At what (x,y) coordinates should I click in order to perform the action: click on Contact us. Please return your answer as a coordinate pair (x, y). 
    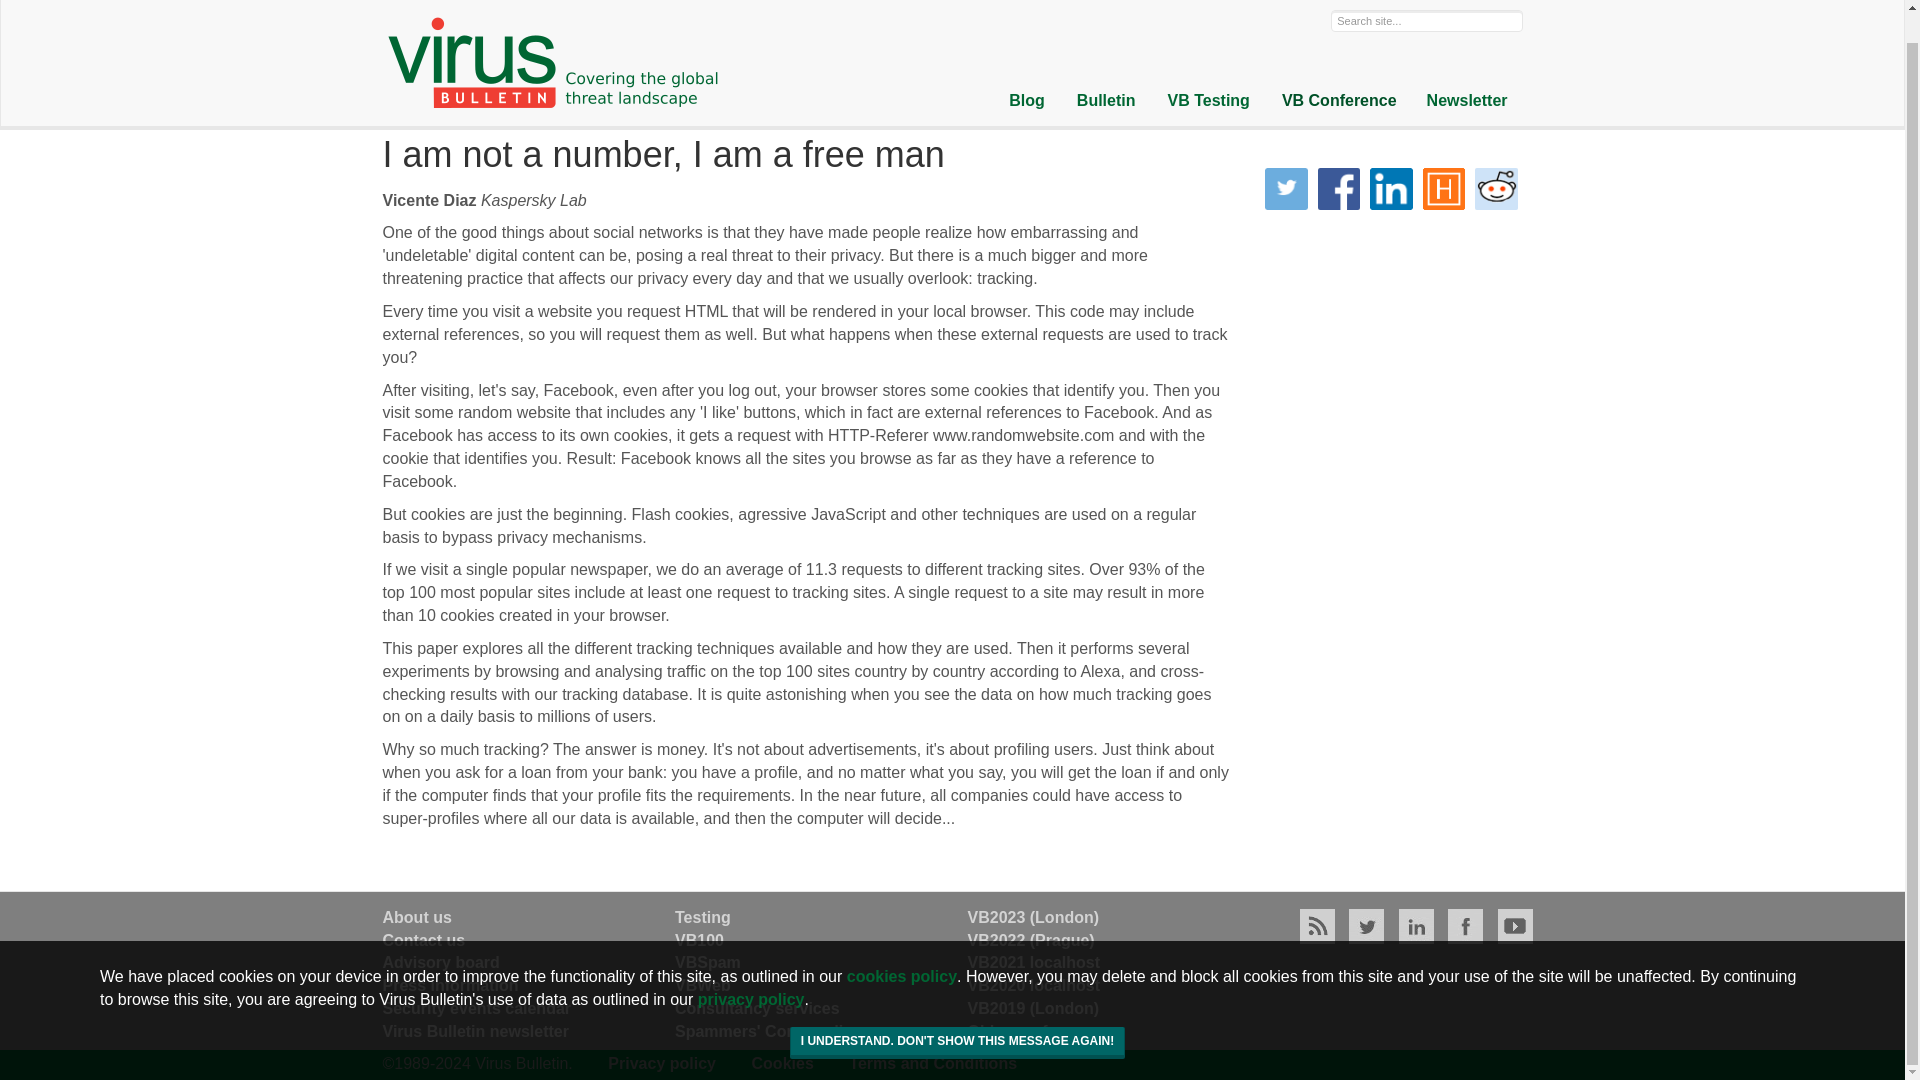
    Looking at the image, I should click on (423, 940).